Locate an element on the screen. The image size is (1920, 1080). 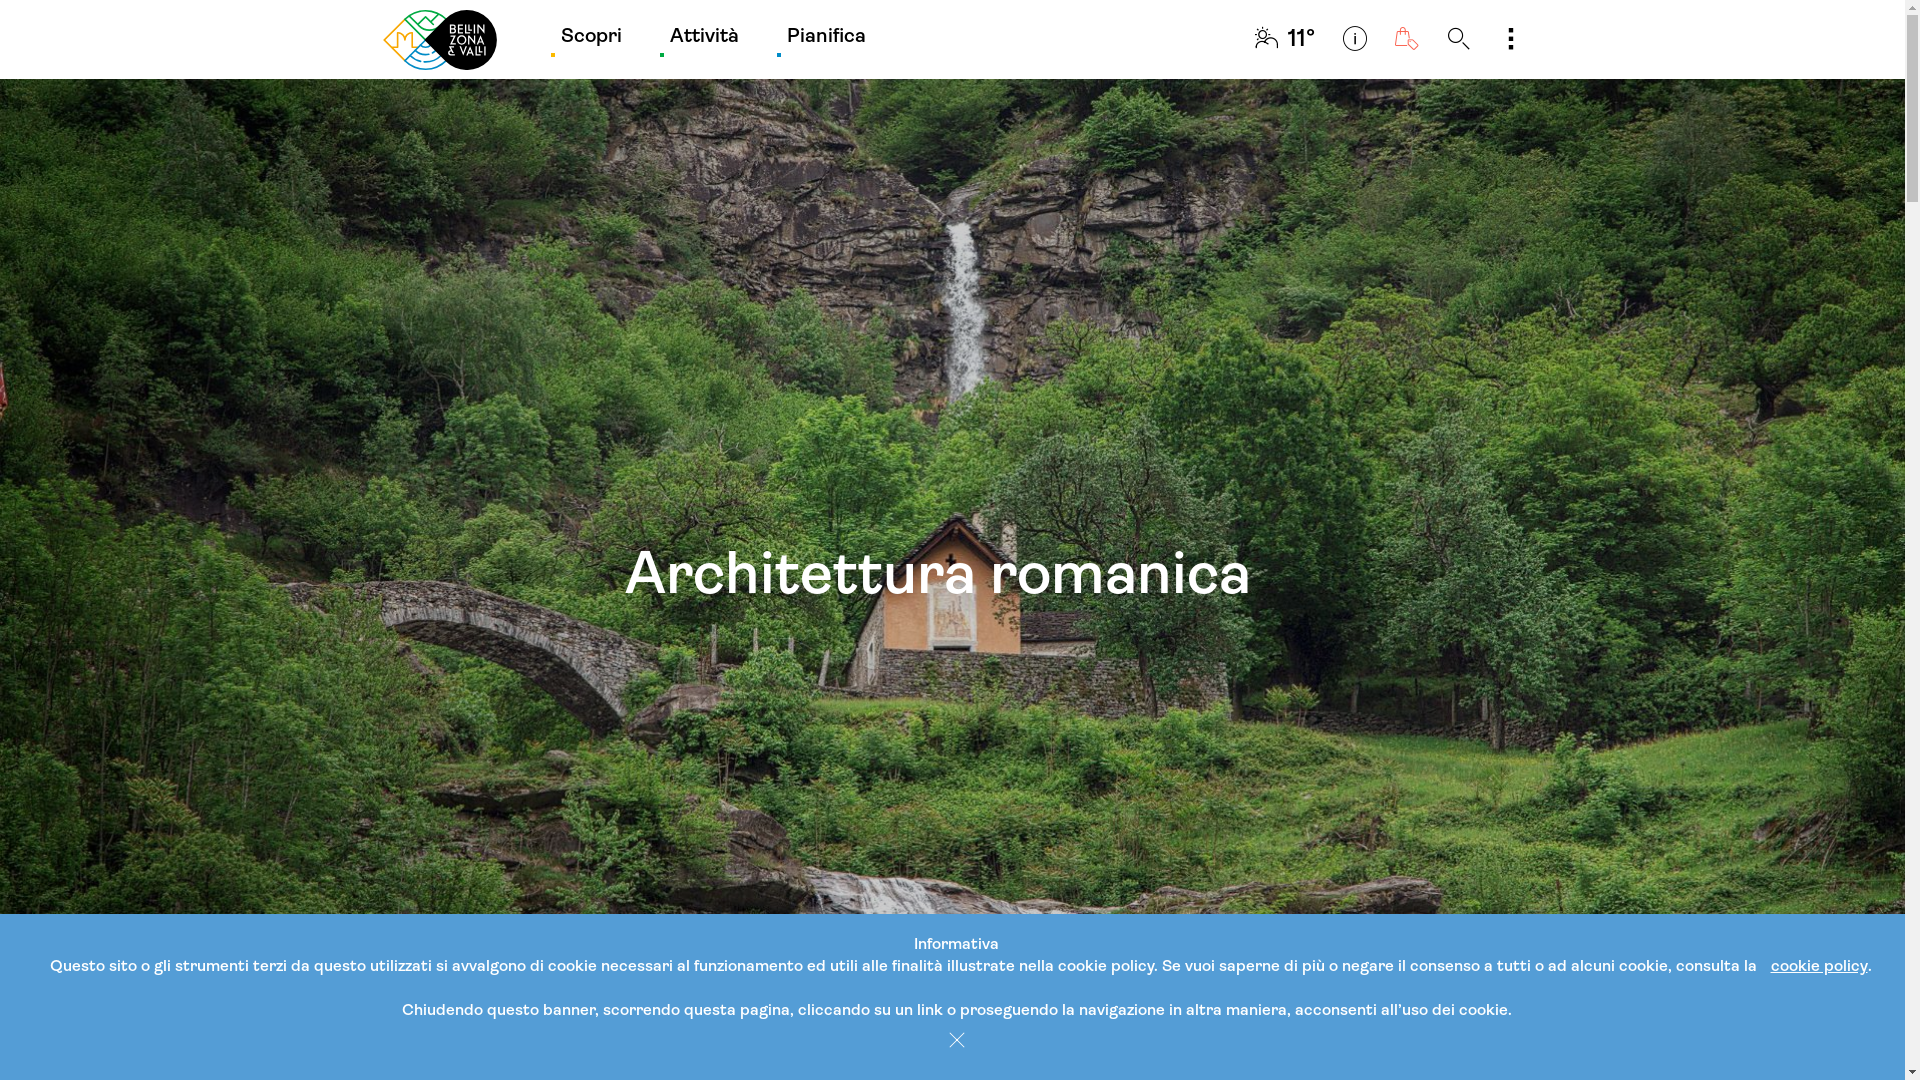
cookie policy is located at coordinates (1818, 967).